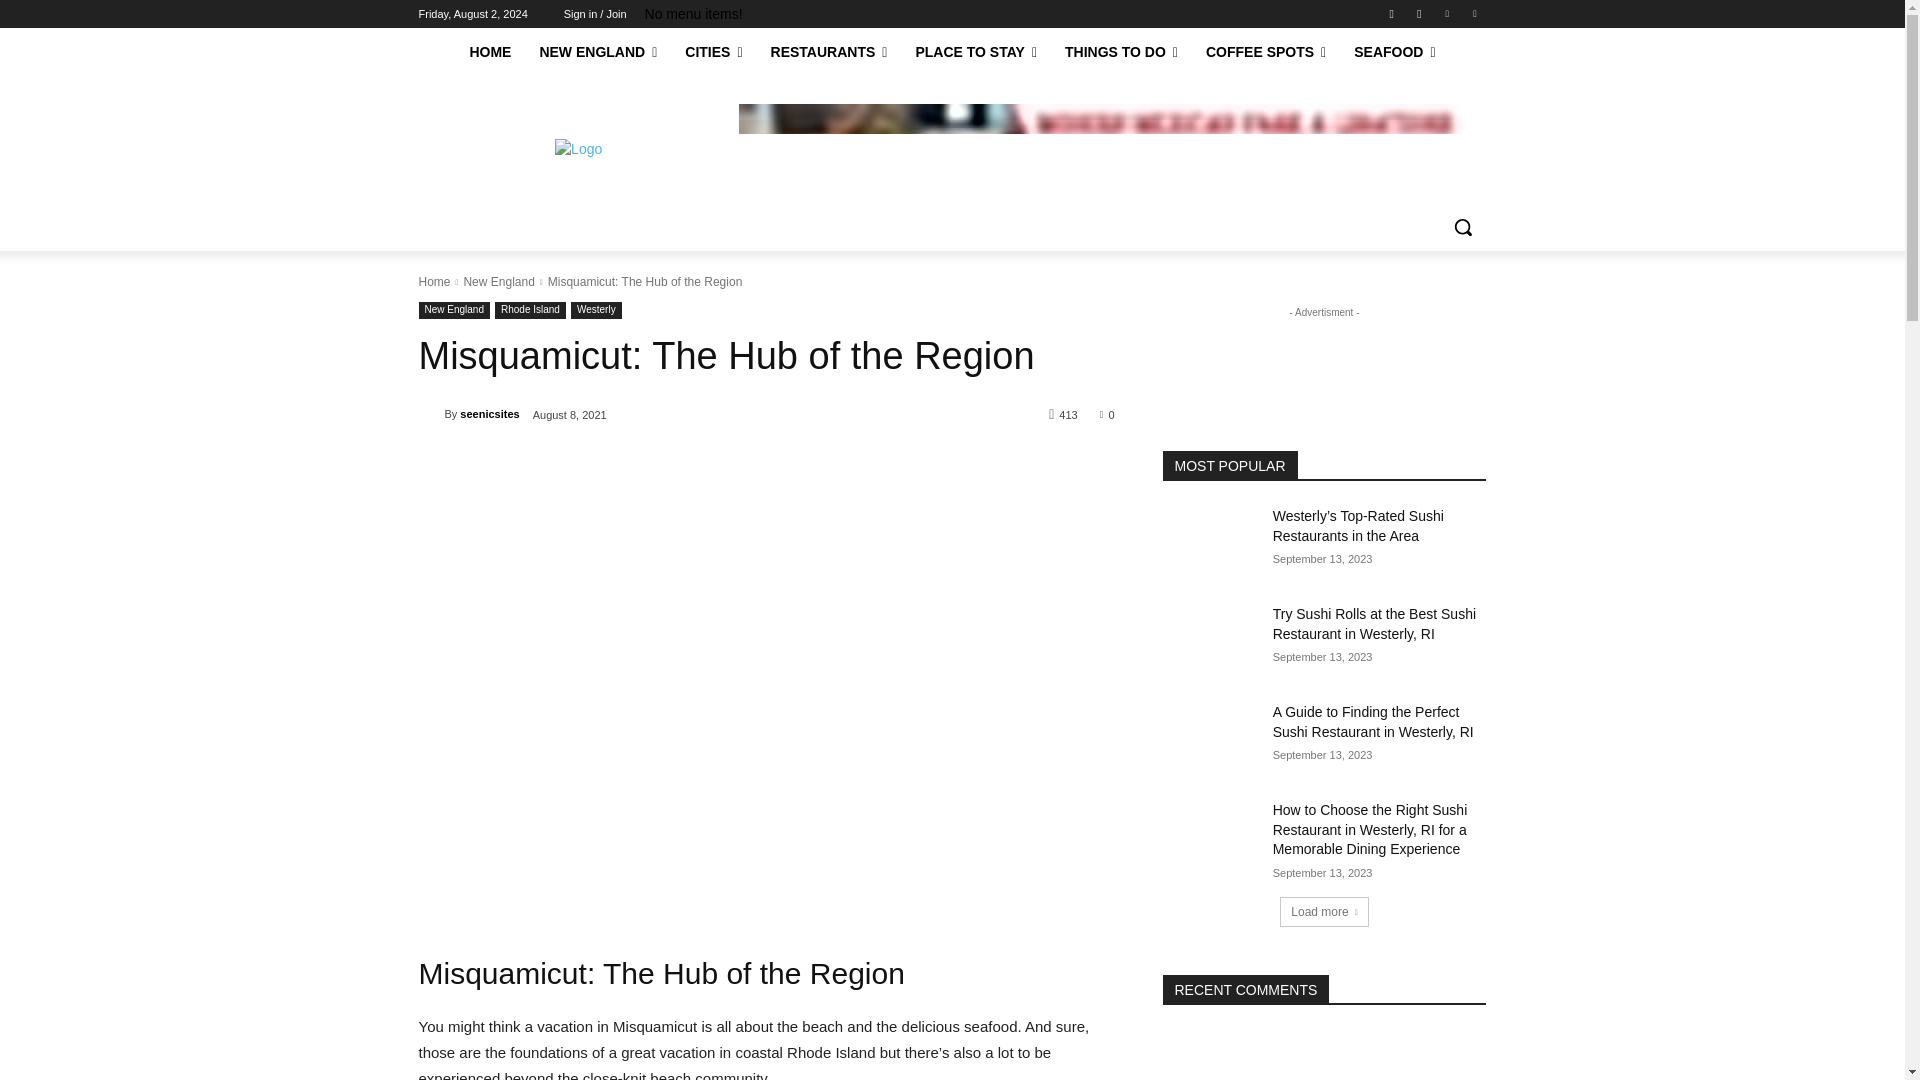  What do you see at coordinates (1474, 13) in the screenshot?
I see `Pinterest` at bounding box center [1474, 13].